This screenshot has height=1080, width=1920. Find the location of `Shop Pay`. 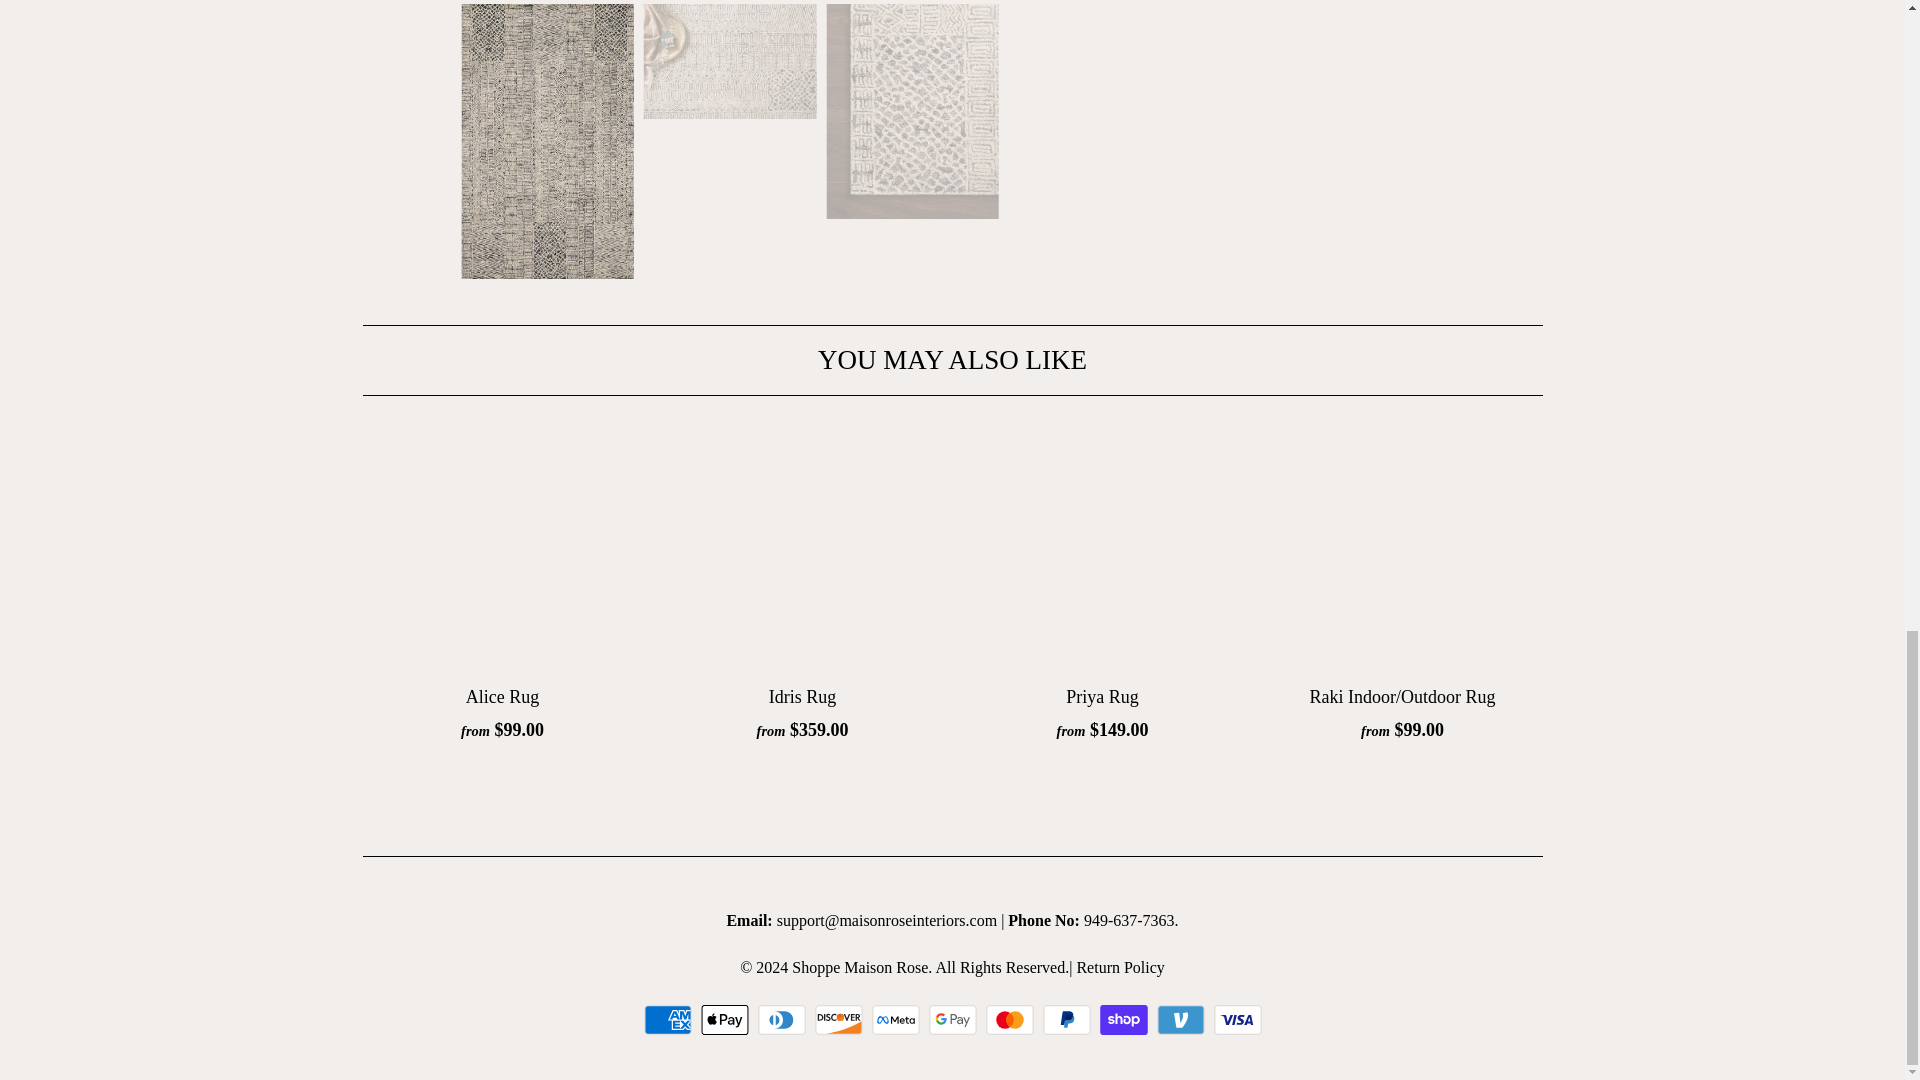

Shop Pay is located at coordinates (1126, 1020).